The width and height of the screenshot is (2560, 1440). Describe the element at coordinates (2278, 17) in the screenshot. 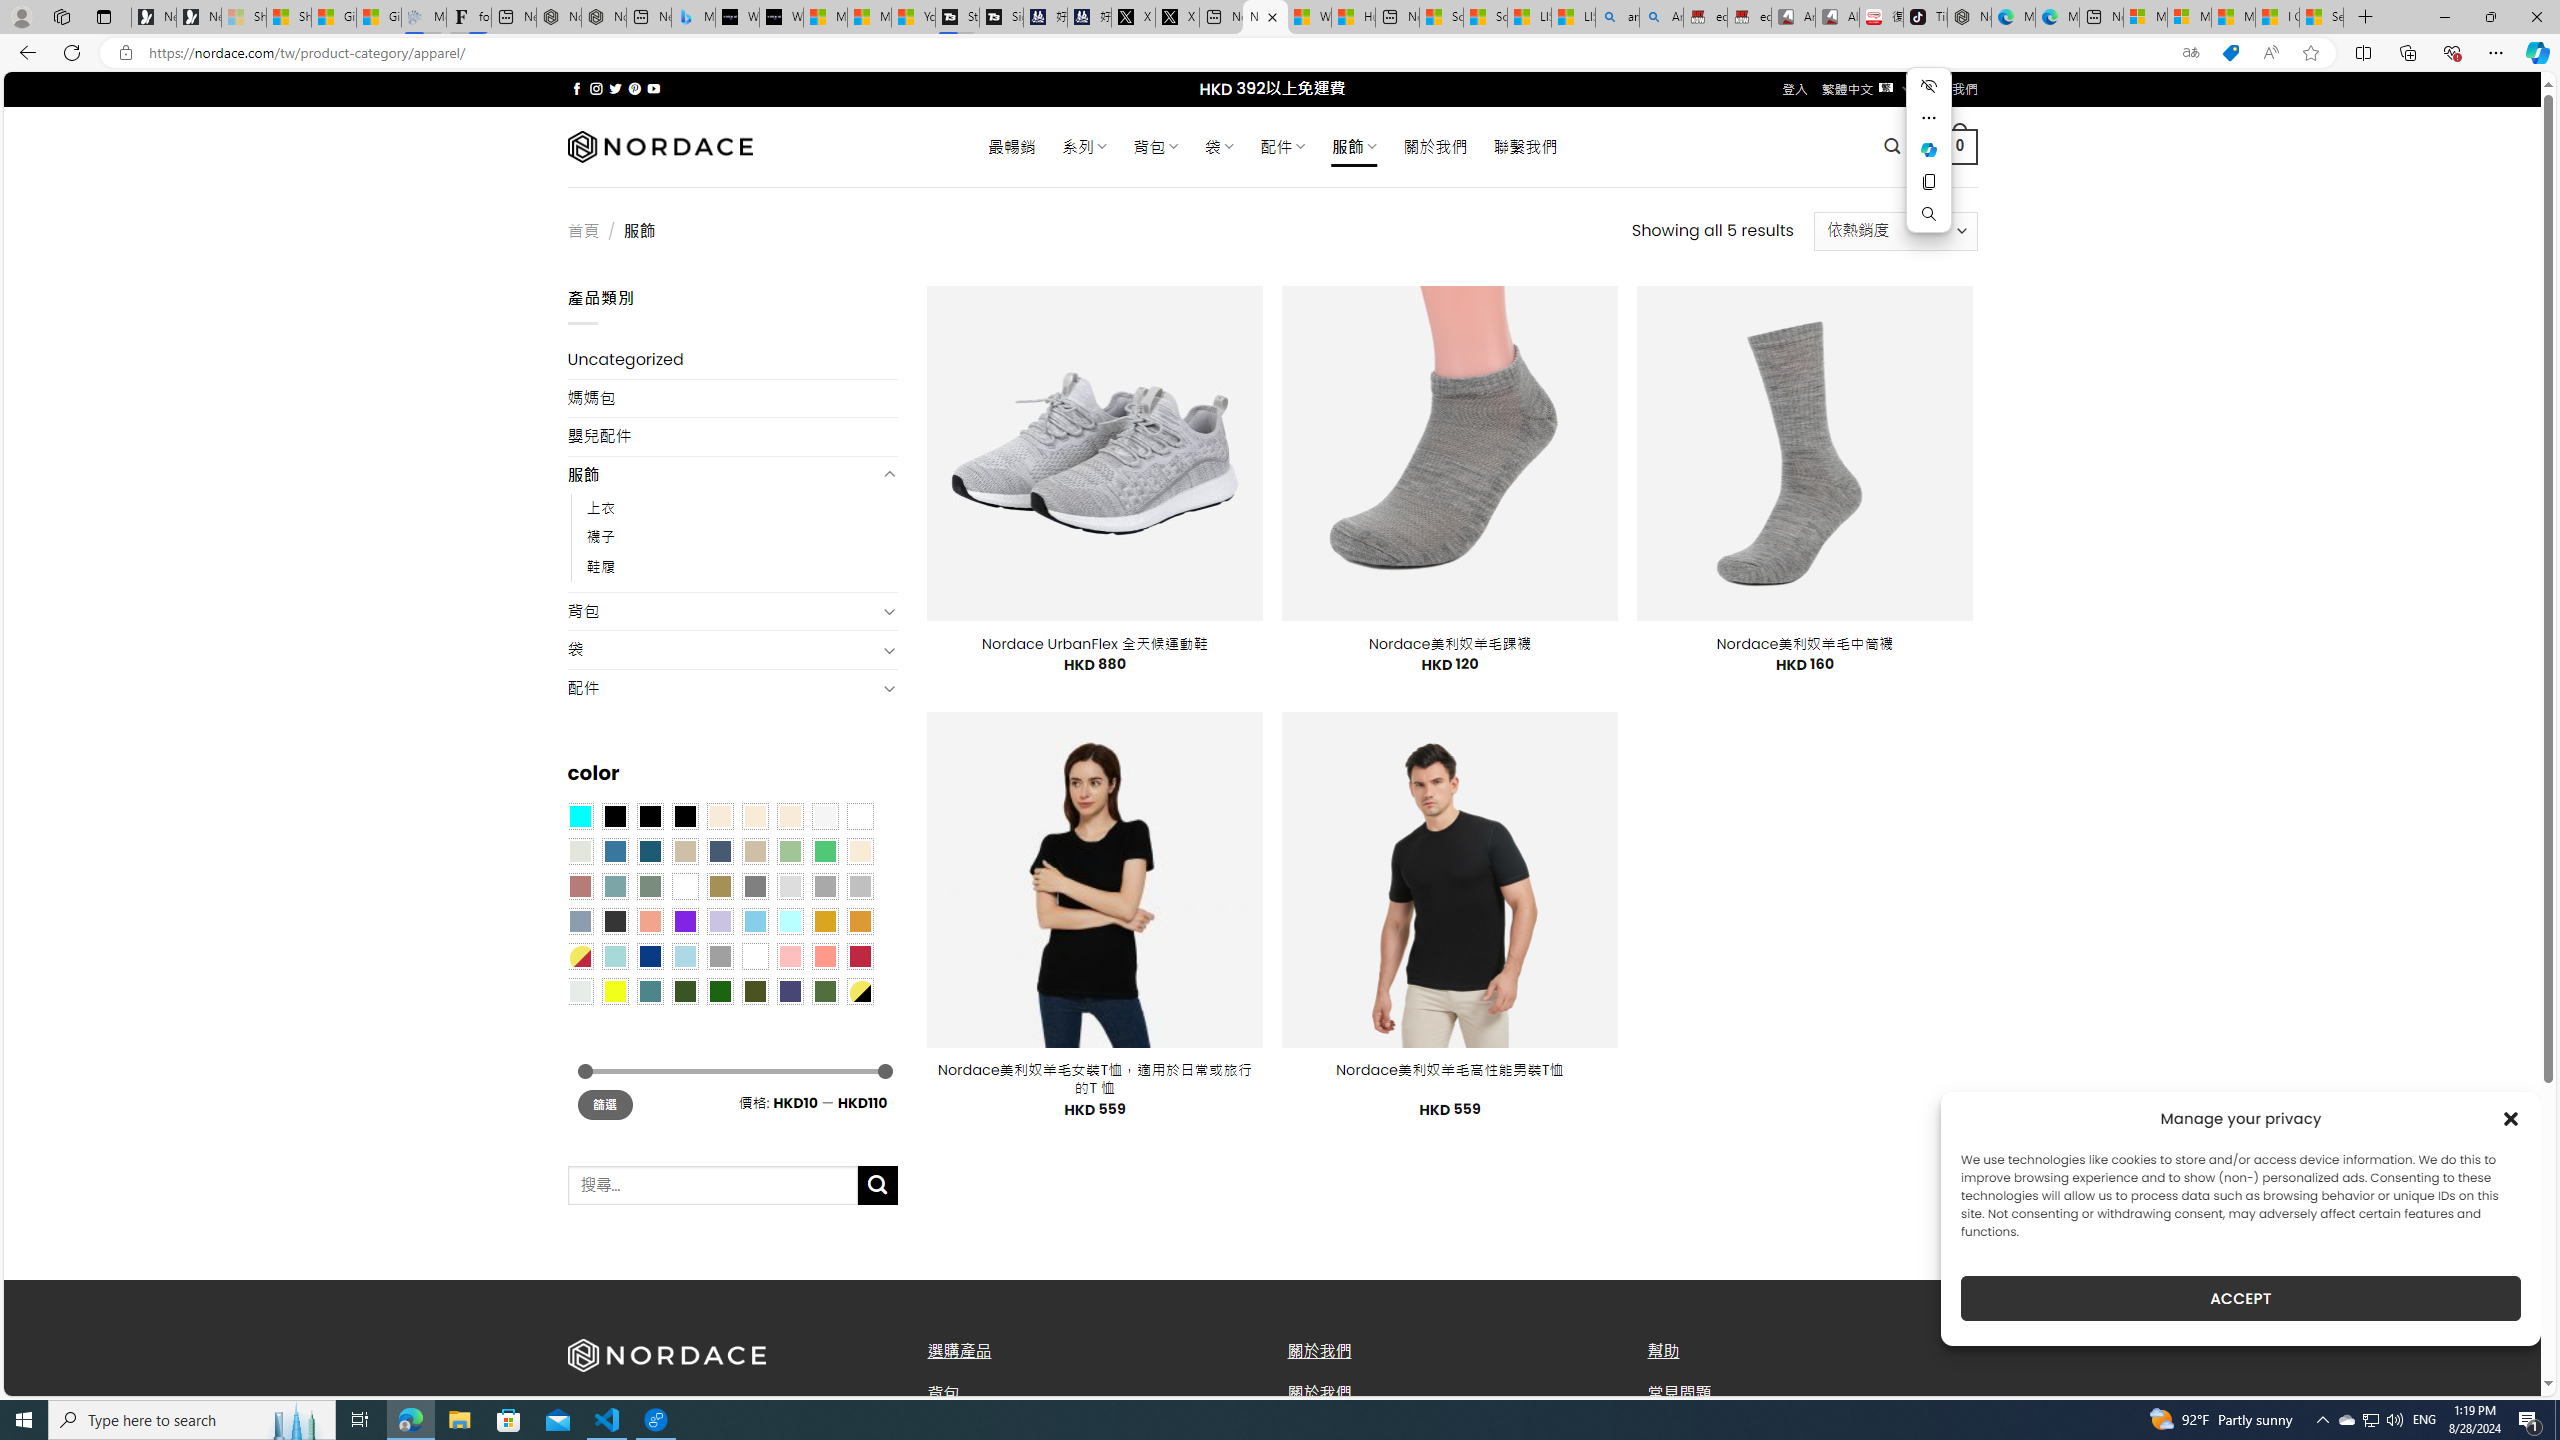

I see `I Gained 20 Pounds of Muscle in 30 Days! | Watch` at that location.